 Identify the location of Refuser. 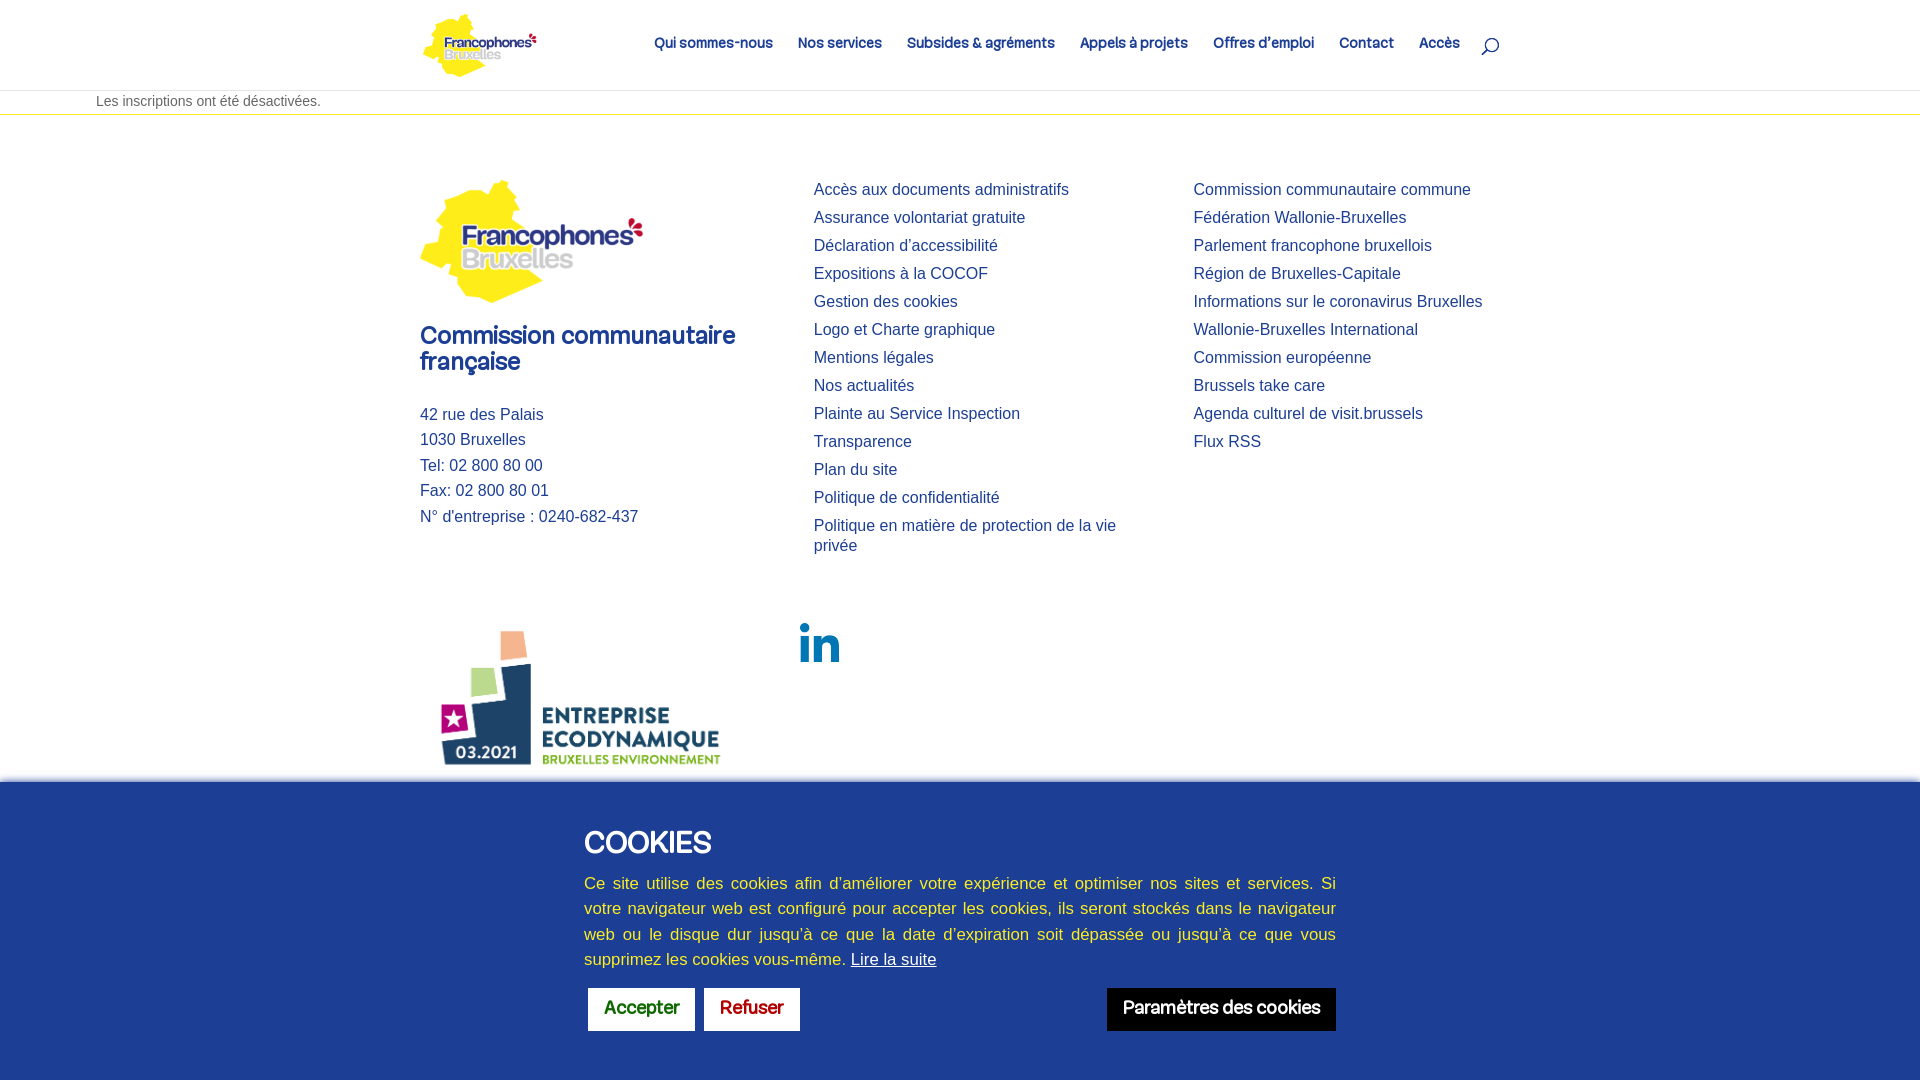
(752, 1010).